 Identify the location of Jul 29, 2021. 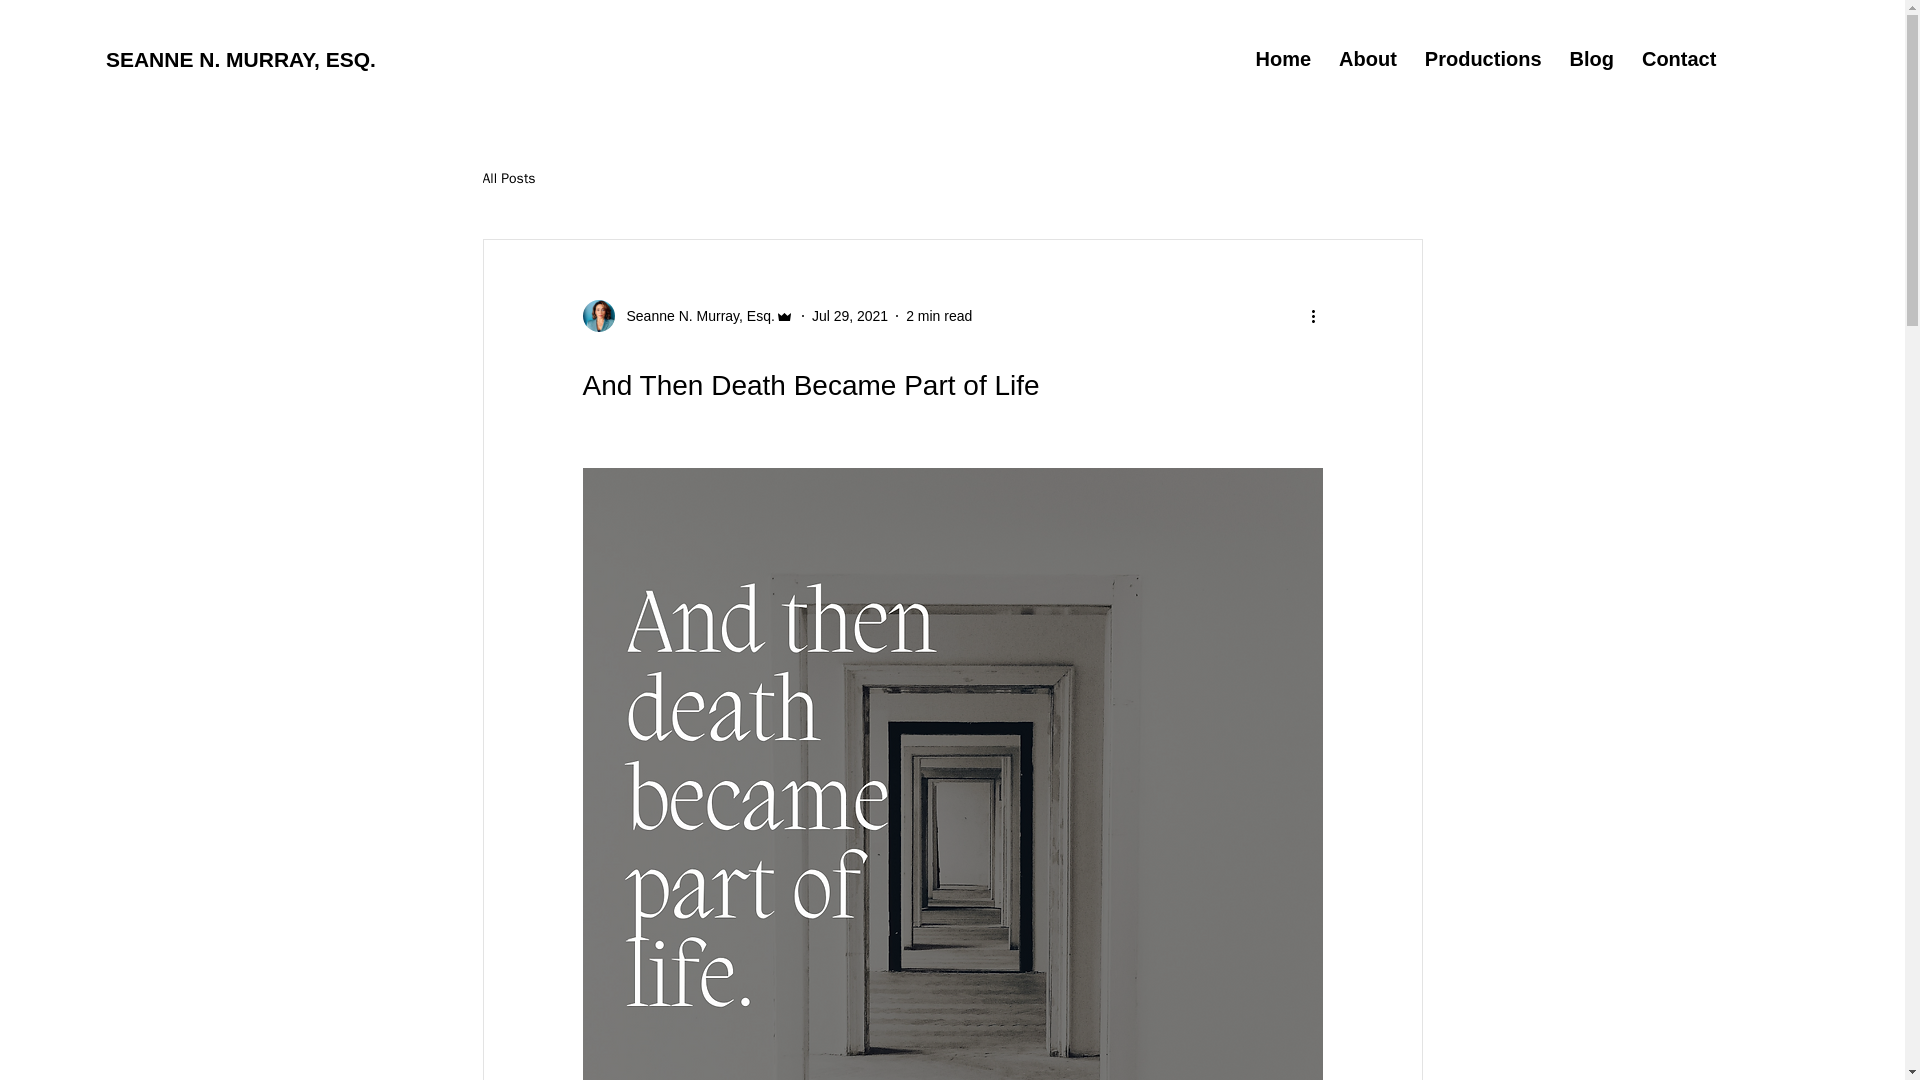
(850, 316).